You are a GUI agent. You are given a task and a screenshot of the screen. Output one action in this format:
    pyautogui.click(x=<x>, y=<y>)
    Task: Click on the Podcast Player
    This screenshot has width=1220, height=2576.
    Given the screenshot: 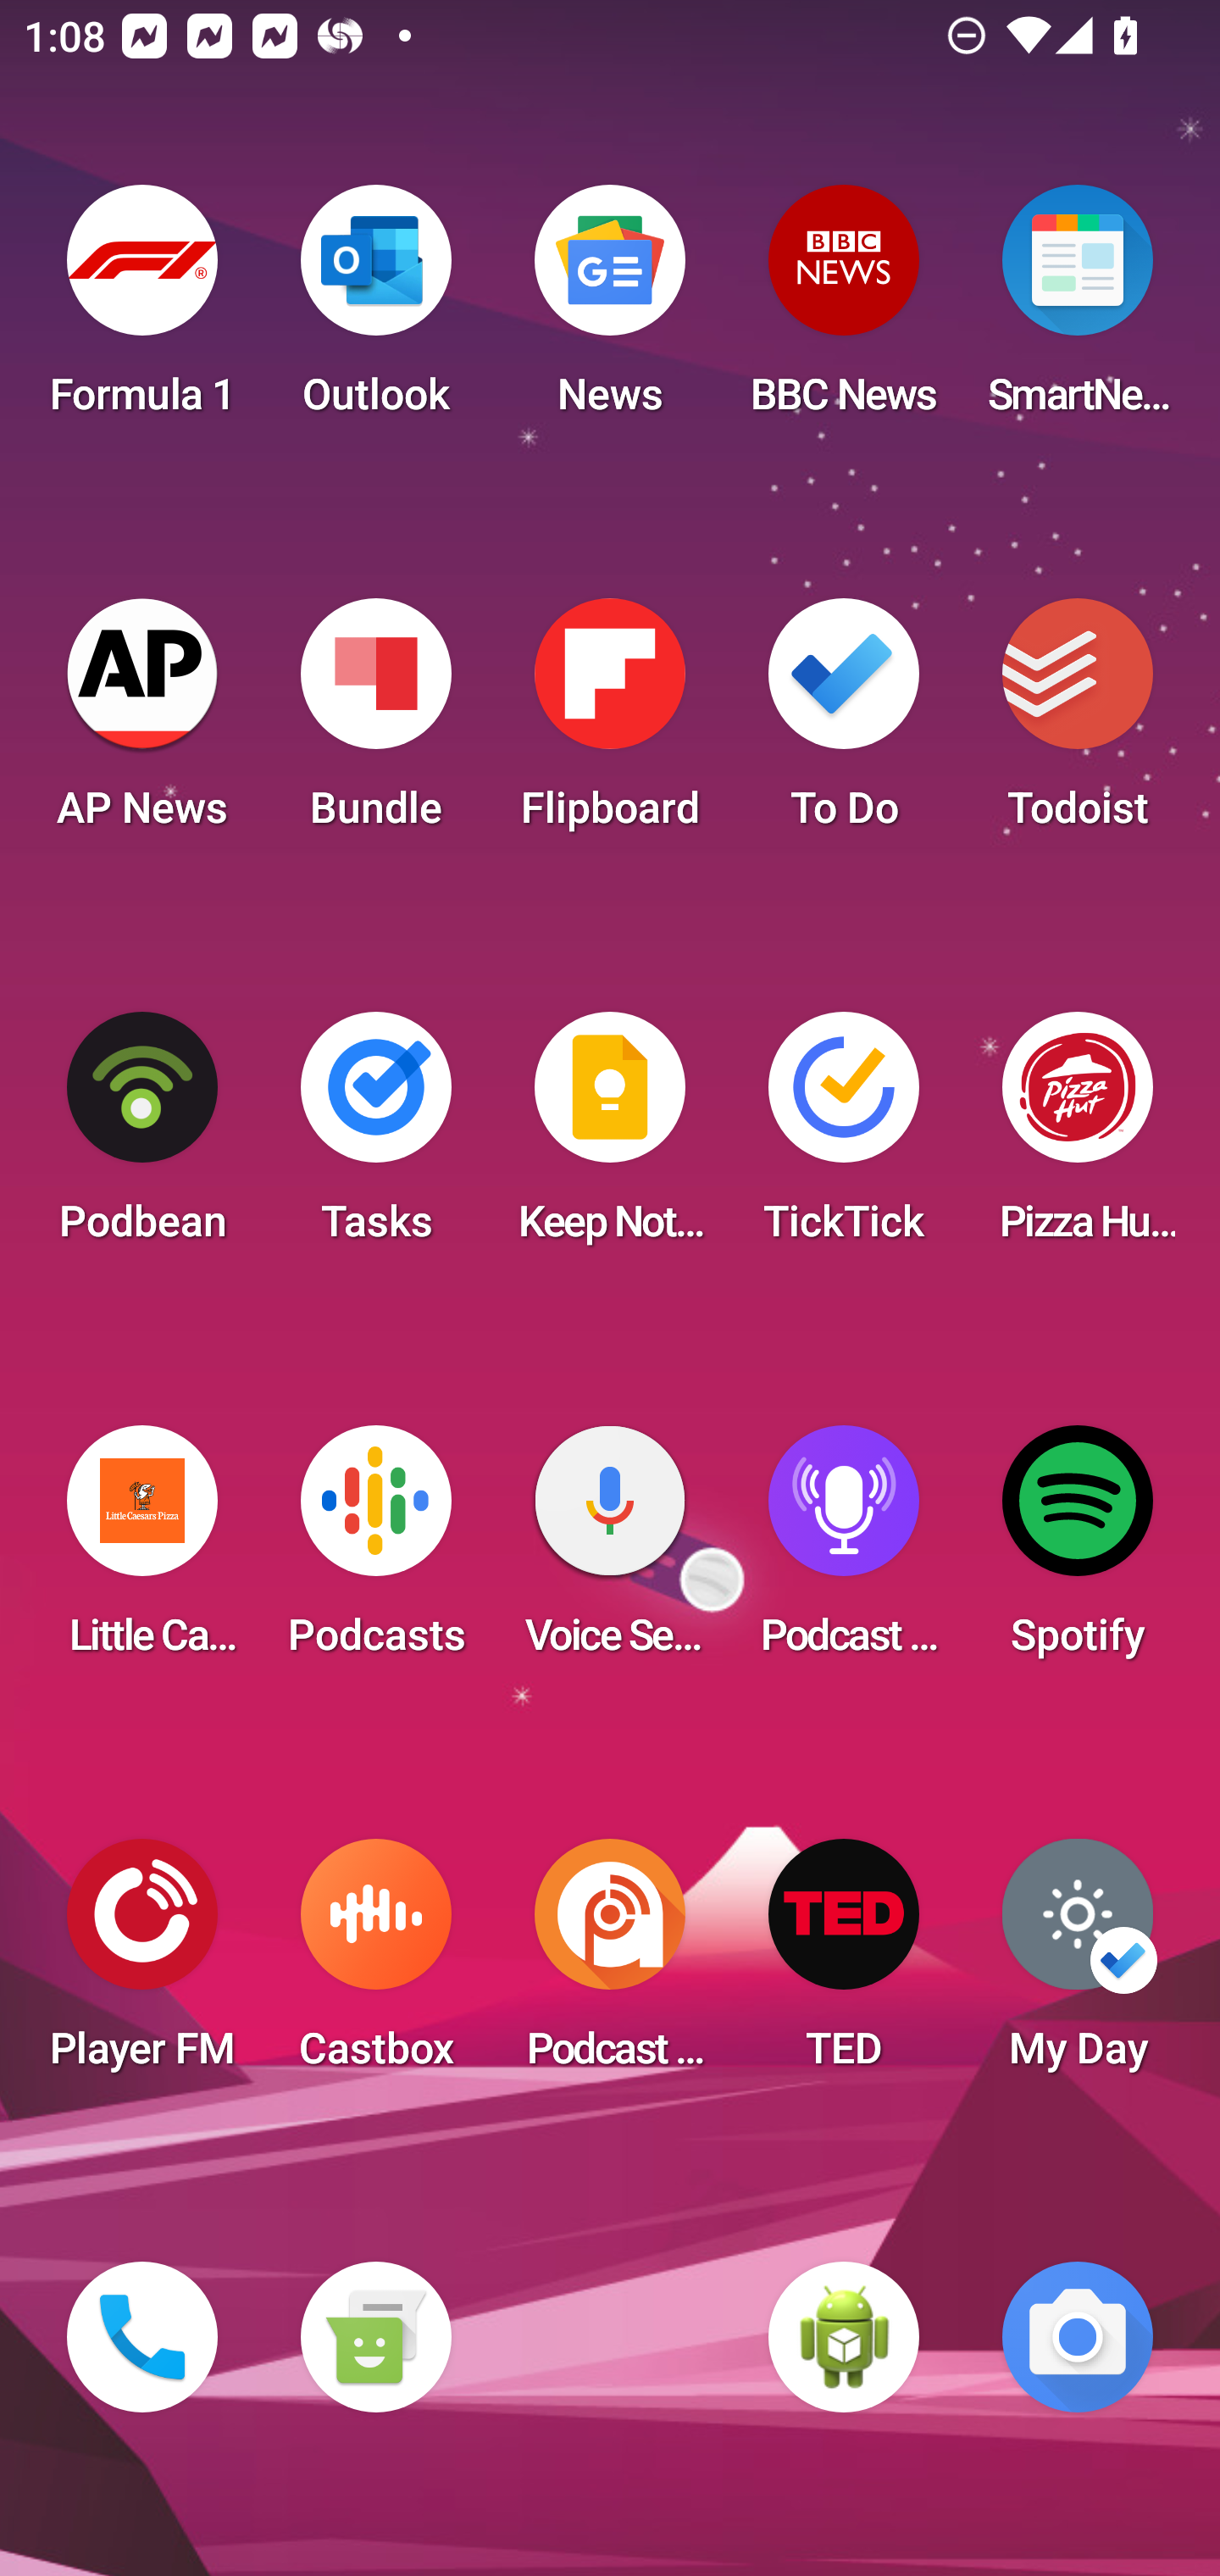 What is the action you would take?
    pyautogui.click(x=844, y=1551)
    